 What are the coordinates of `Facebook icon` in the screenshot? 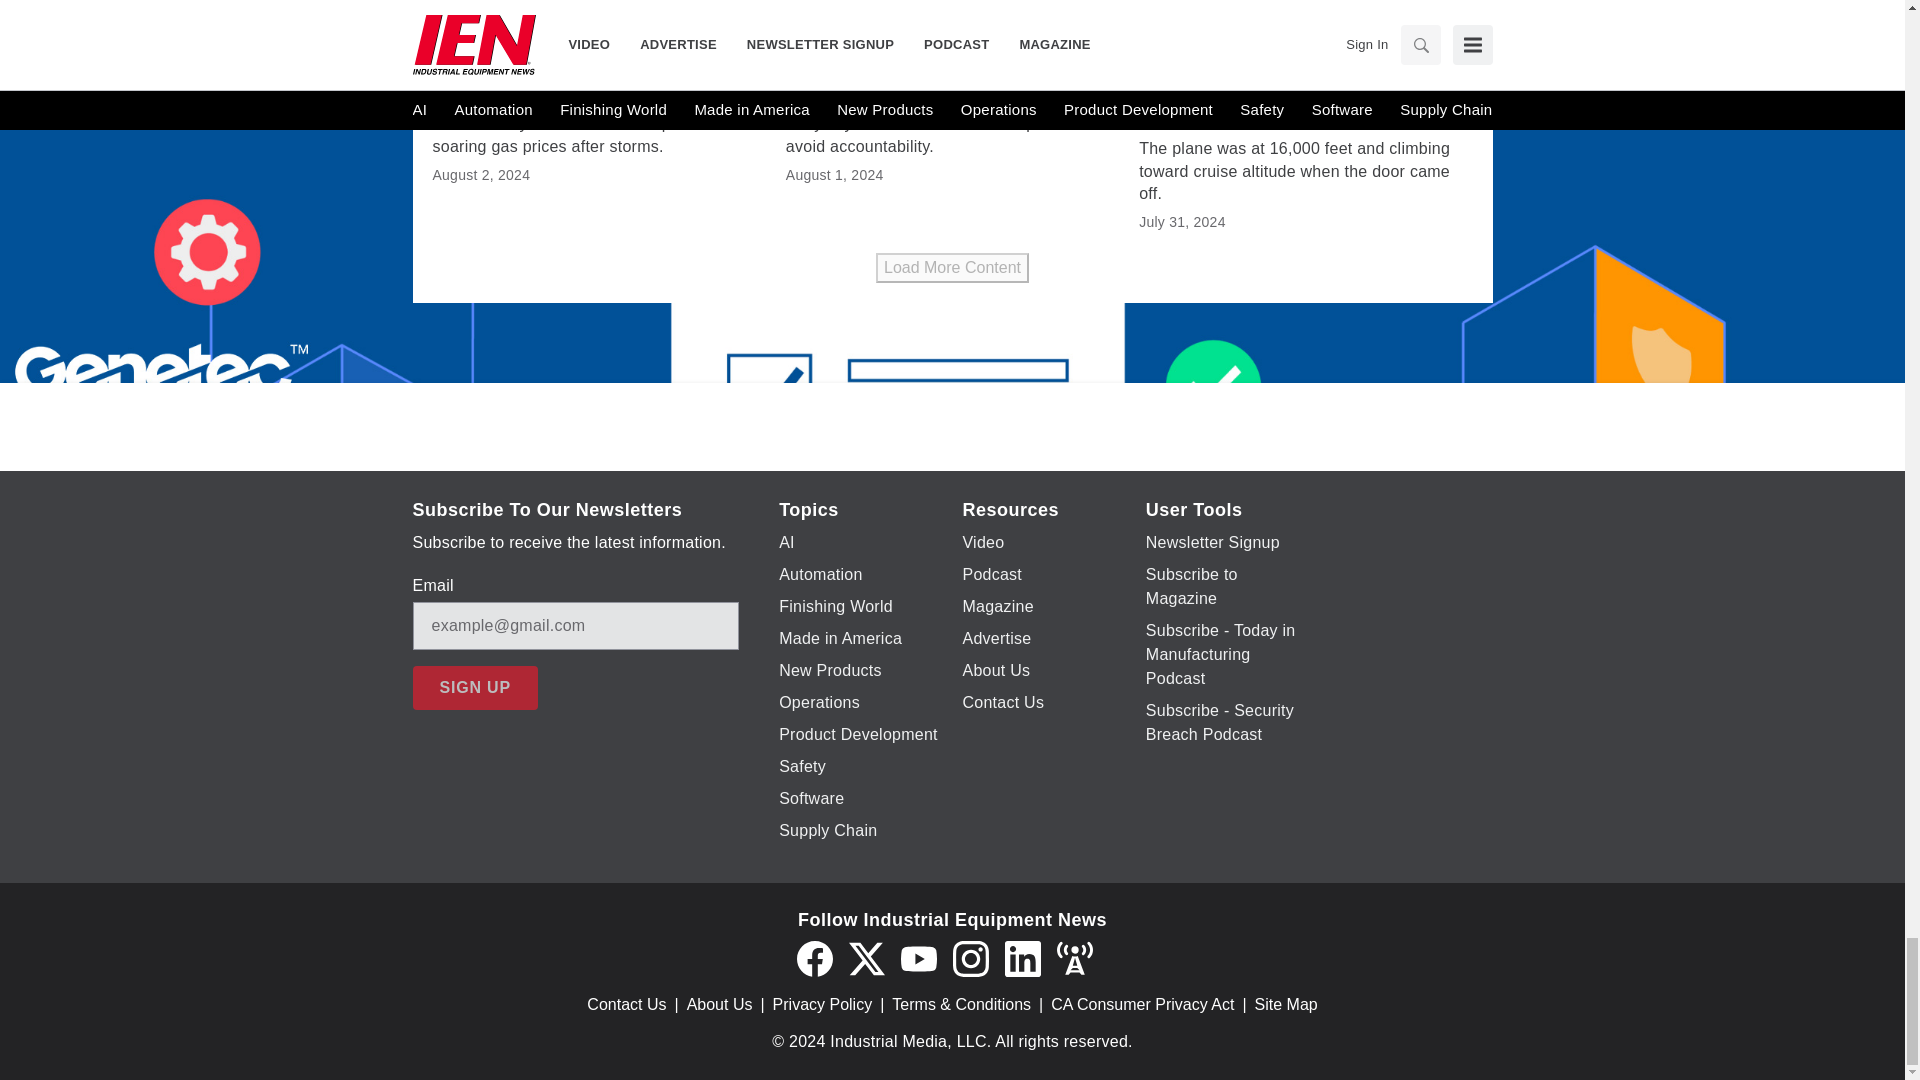 It's located at (814, 958).